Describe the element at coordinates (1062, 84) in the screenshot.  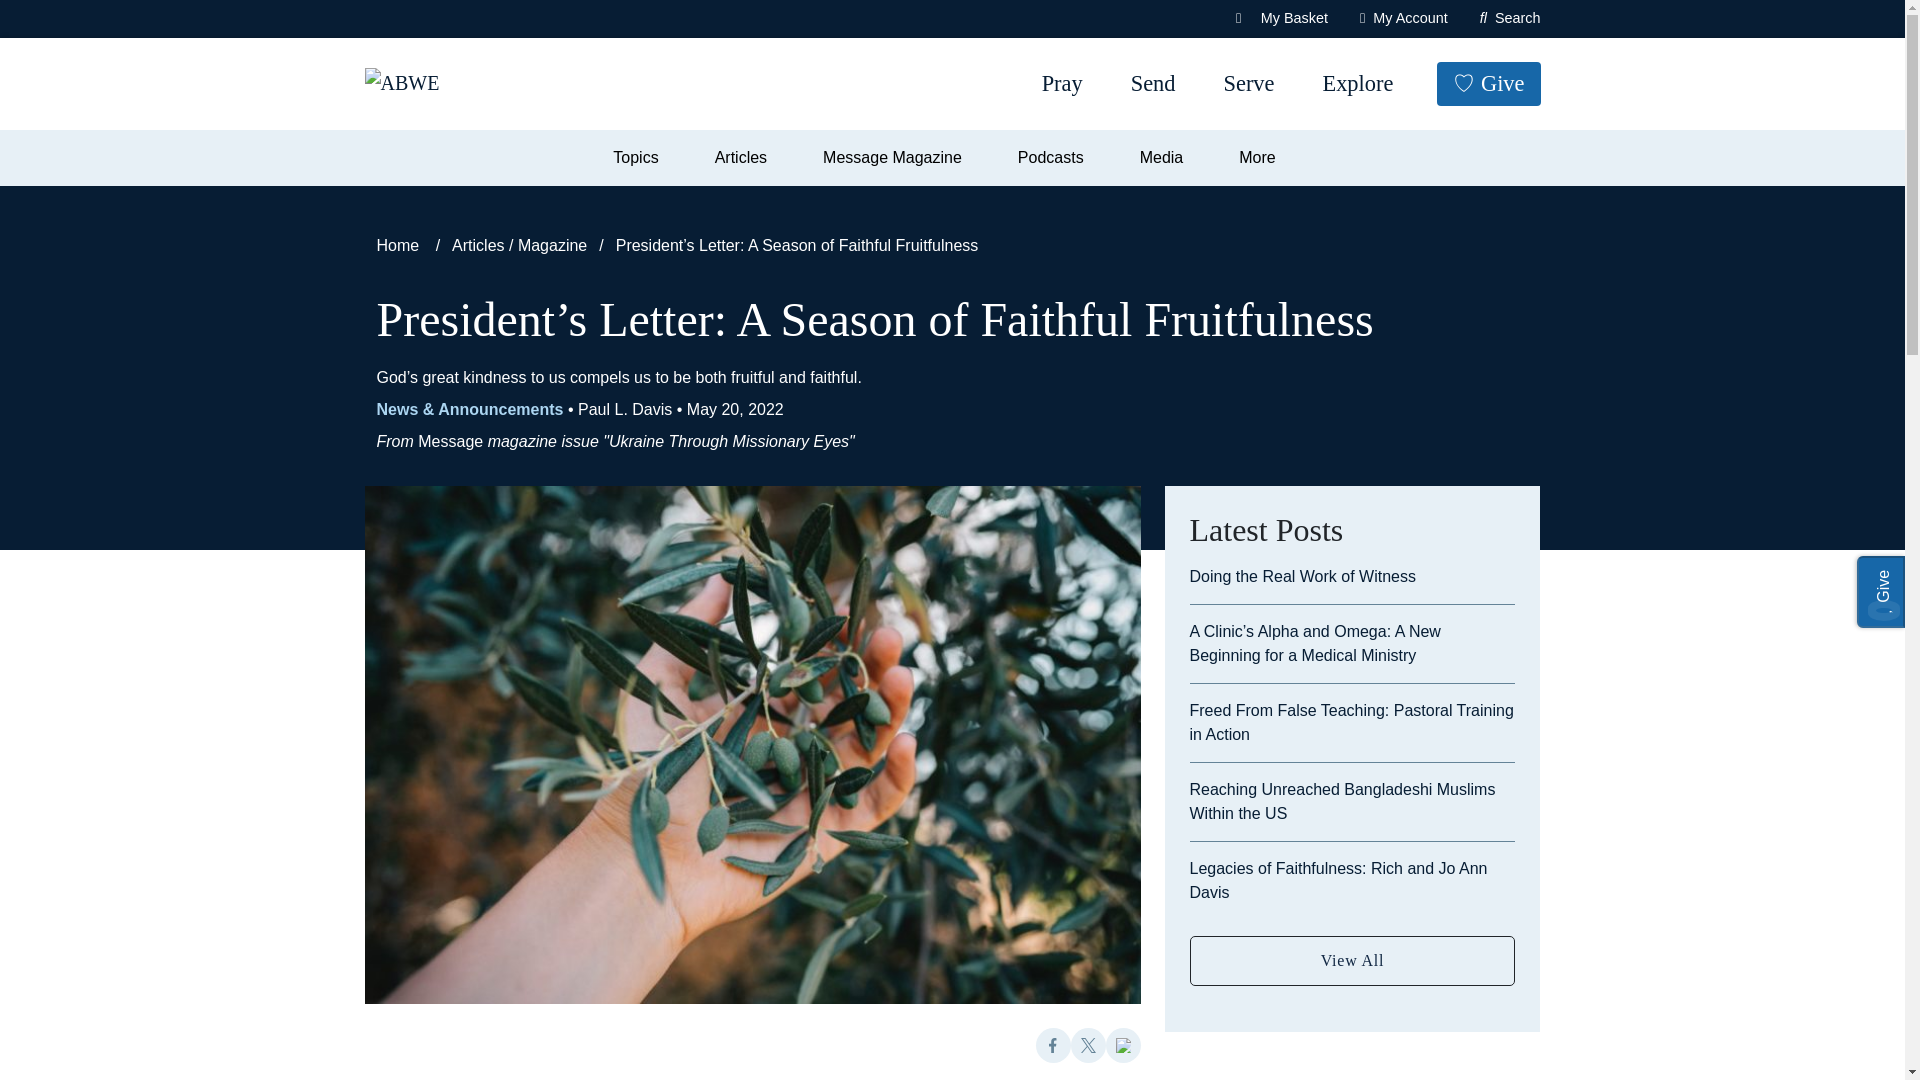
I see `Pray` at that location.